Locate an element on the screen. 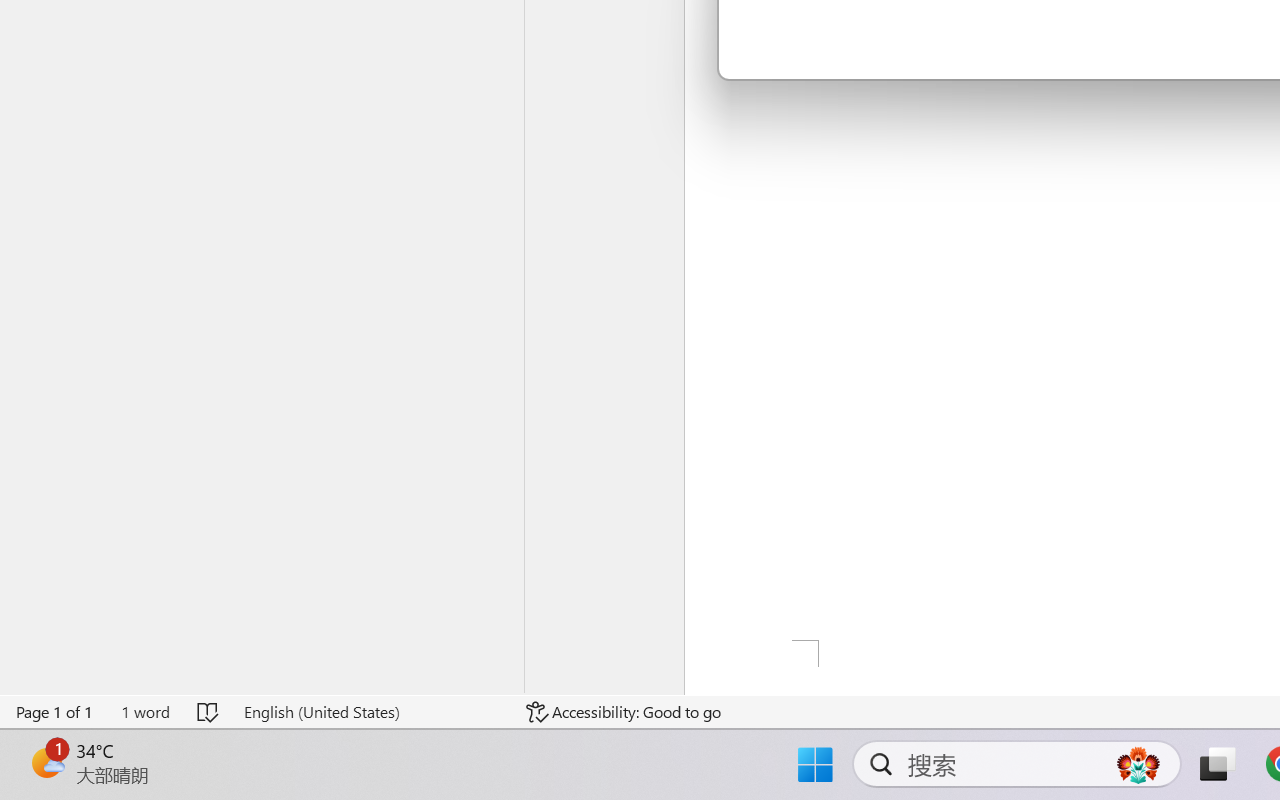 The width and height of the screenshot is (1280, 800). Page Number Page 1 of 1 is located at coordinates (55, 712).